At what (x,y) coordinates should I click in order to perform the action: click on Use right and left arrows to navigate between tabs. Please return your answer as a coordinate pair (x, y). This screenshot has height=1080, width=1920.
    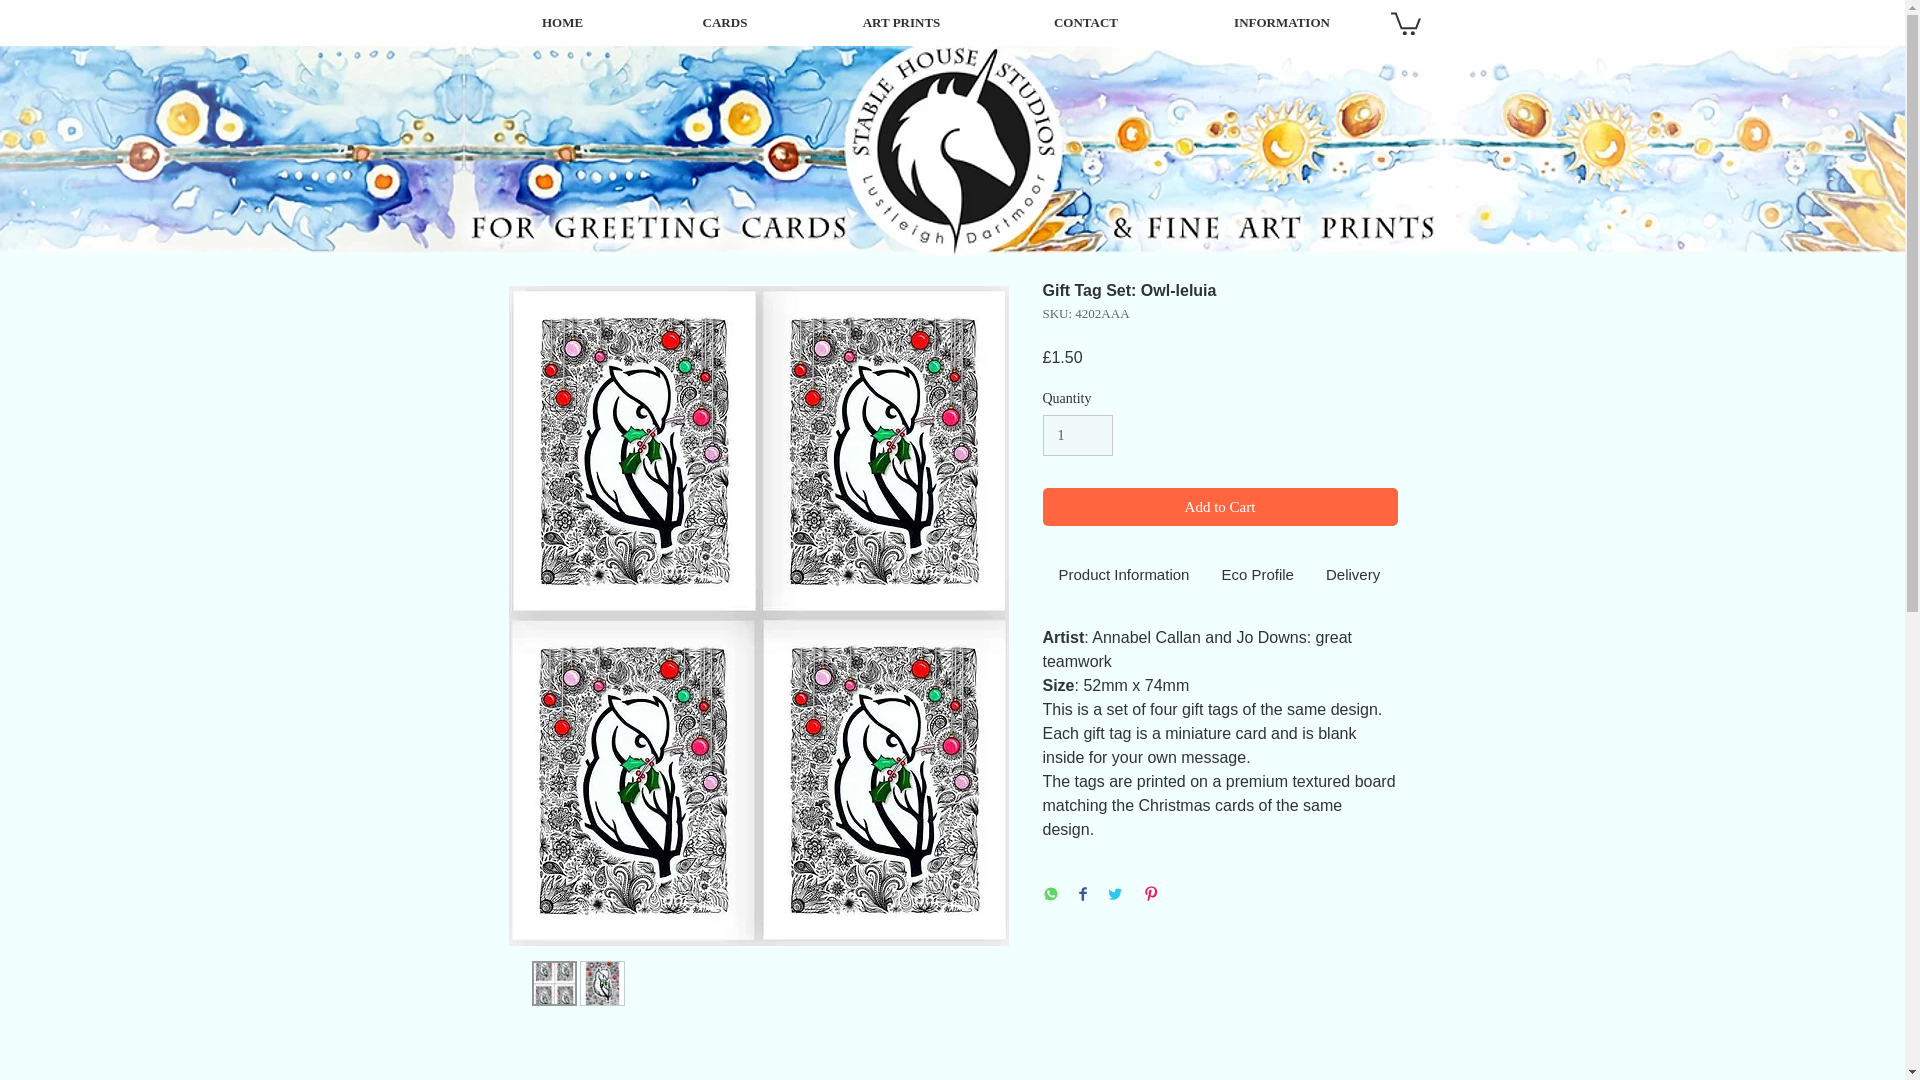
    Looking at the image, I should click on (1257, 576).